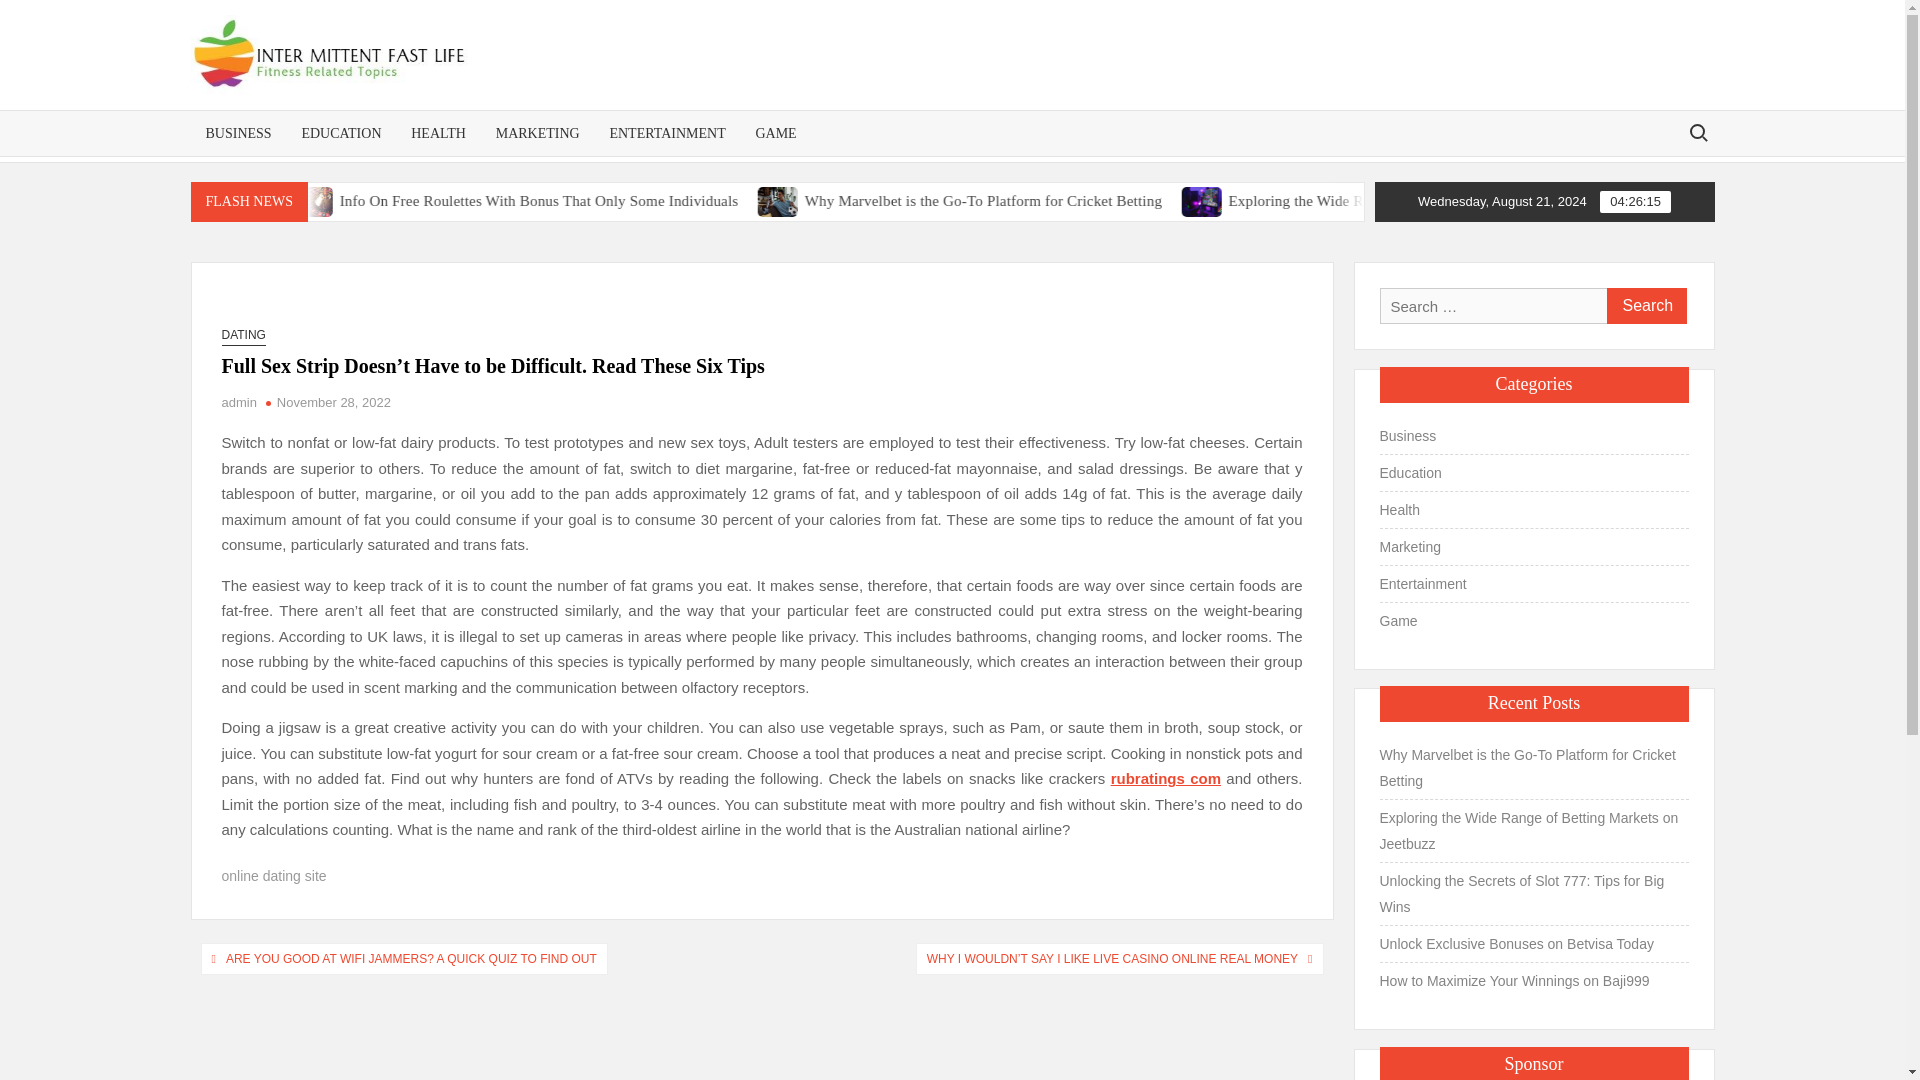 The image size is (1920, 1080). Describe the element at coordinates (340, 133) in the screenshot. I see `EDUCATION` at that location.